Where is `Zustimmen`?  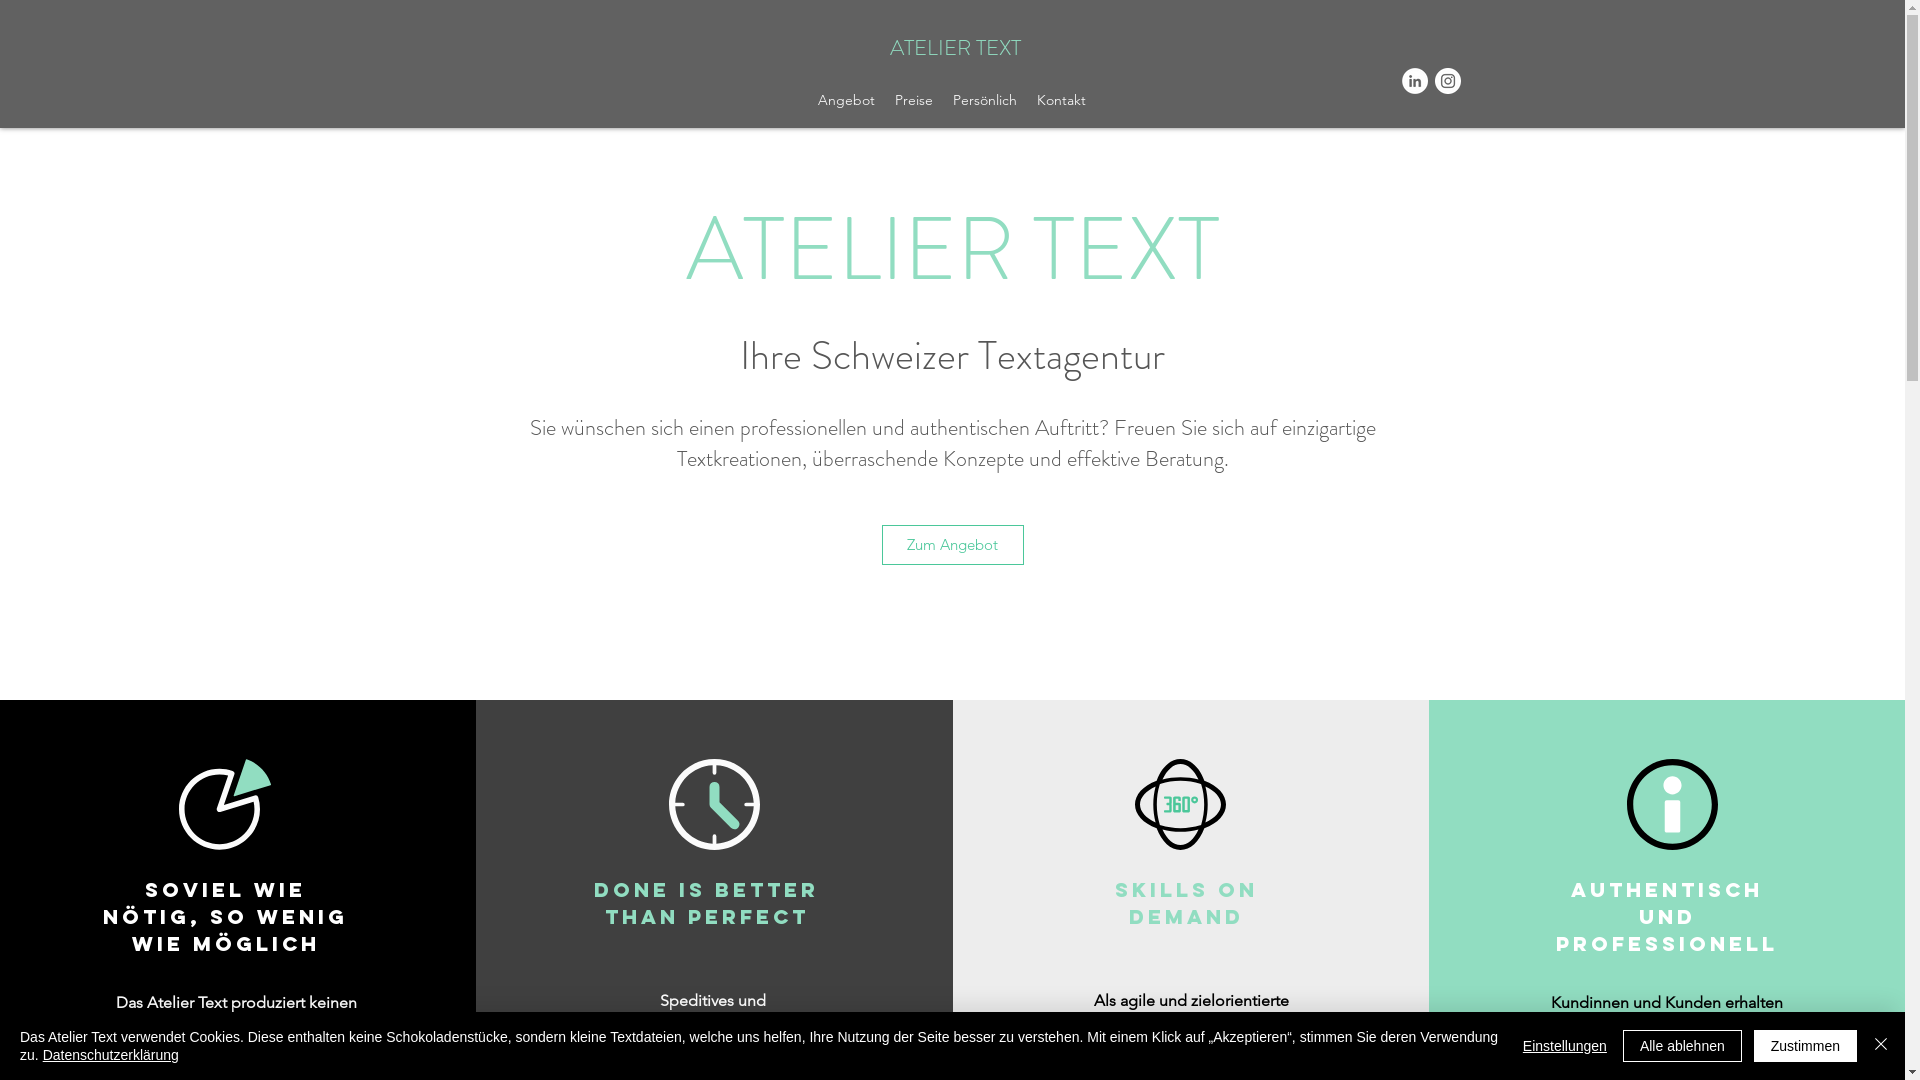
Zustimmen is located at coordinates (1806, 1046).